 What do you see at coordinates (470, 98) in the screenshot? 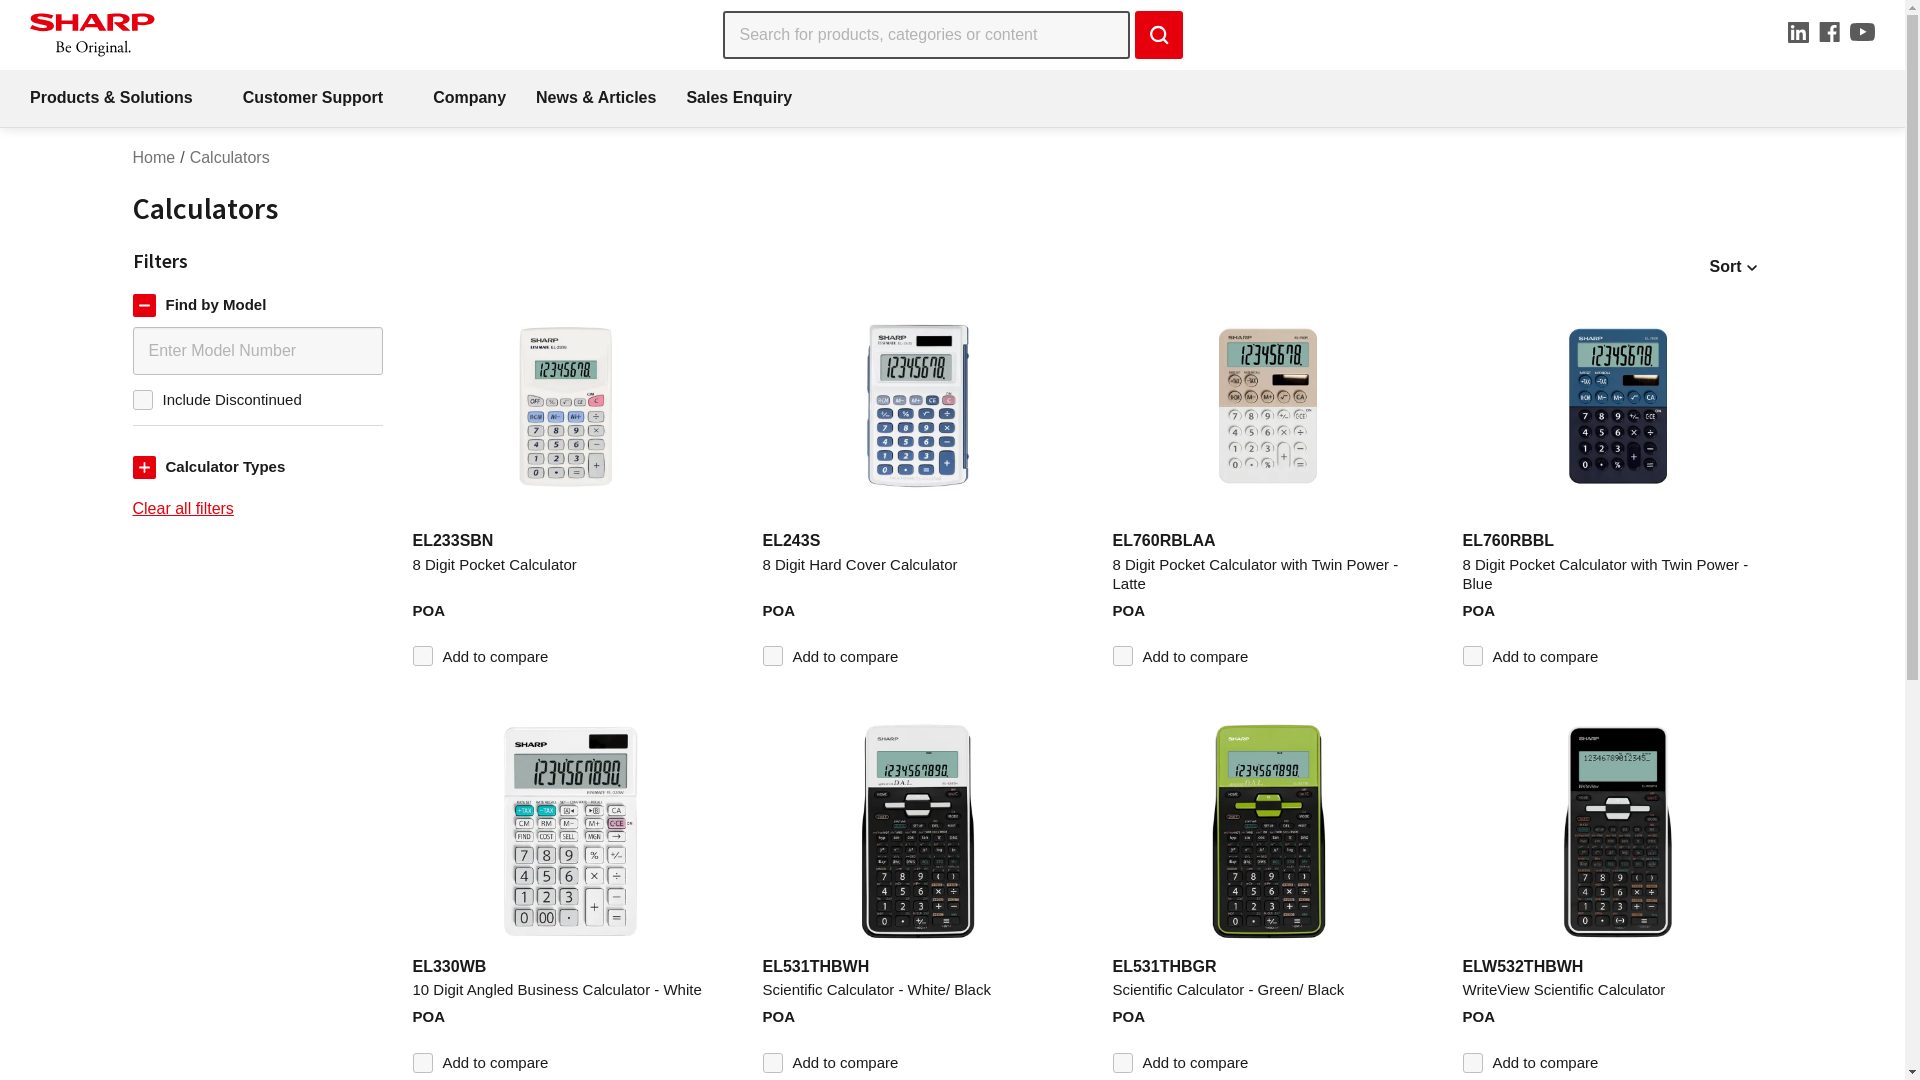
I see `Company` at bounding box center [470, 98].